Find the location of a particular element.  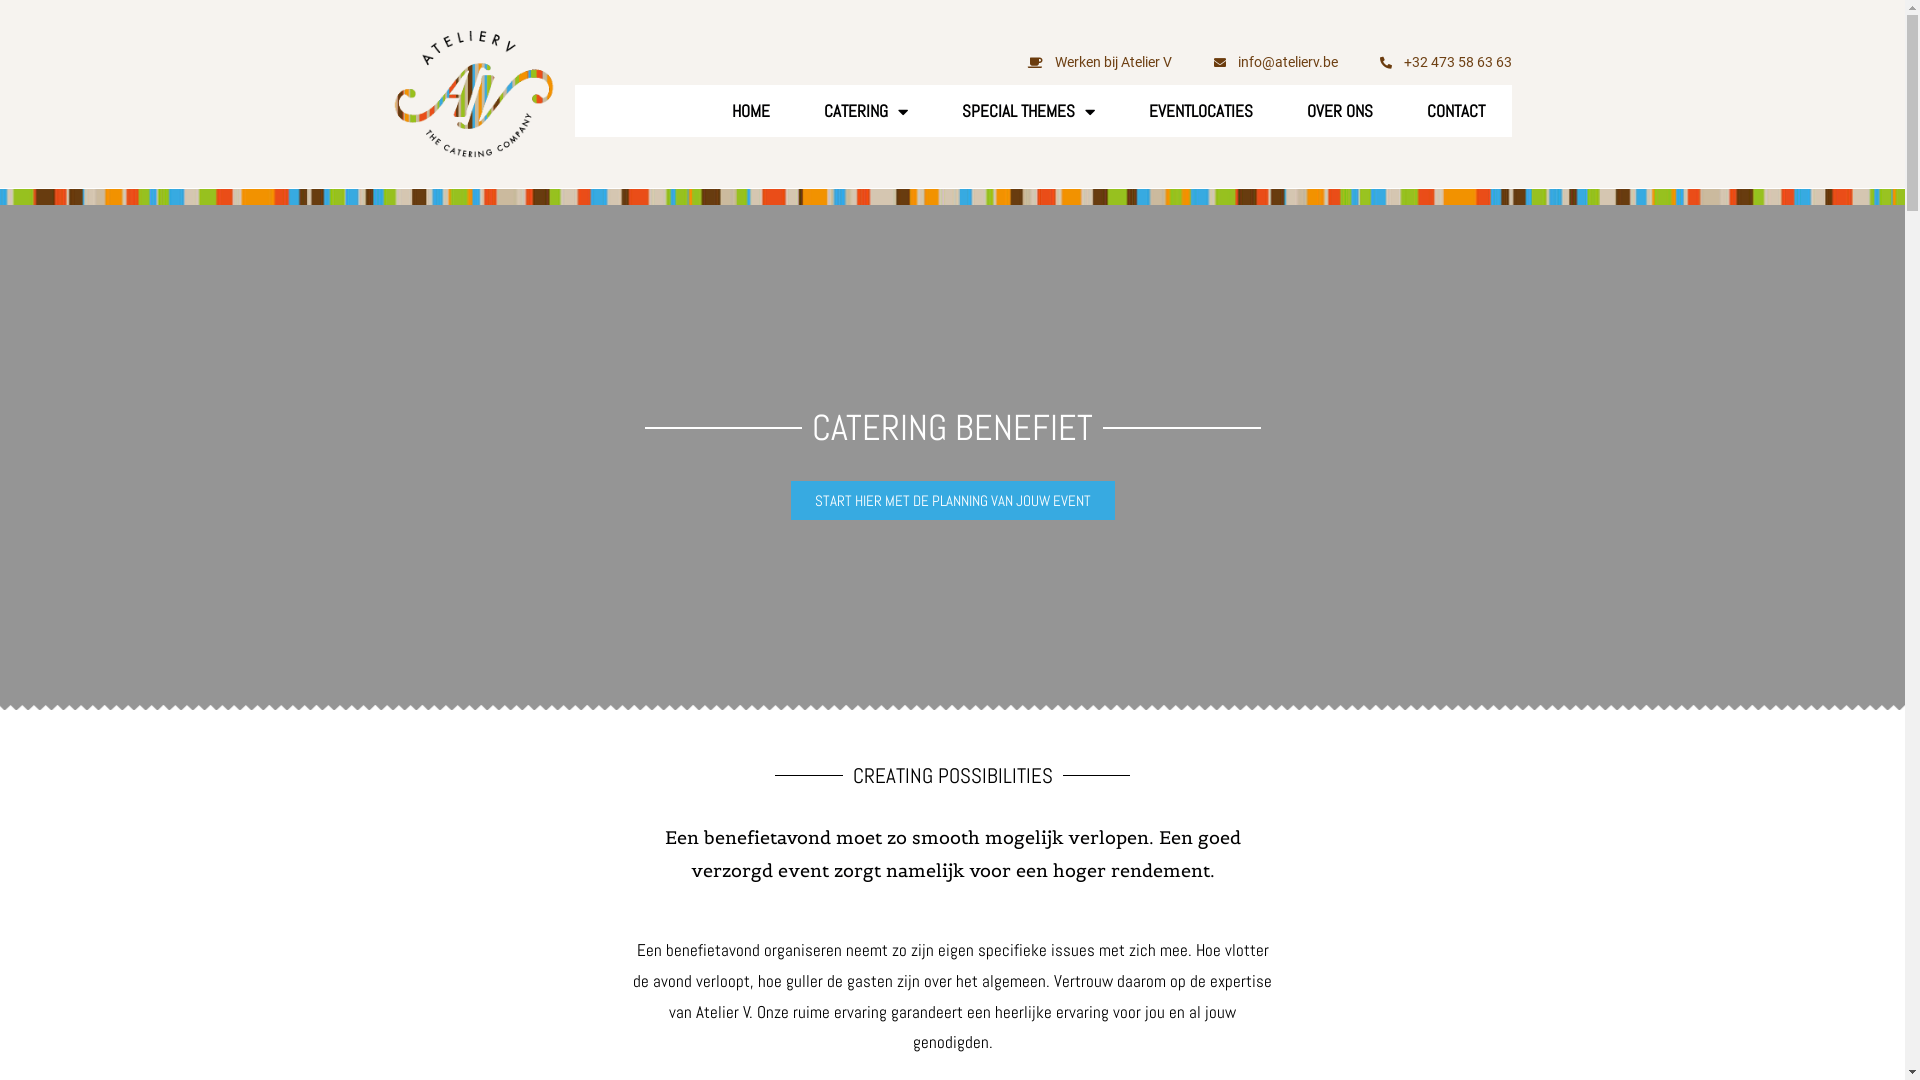

+32 473 58 63 63 is located at coordinates (1444, 62).